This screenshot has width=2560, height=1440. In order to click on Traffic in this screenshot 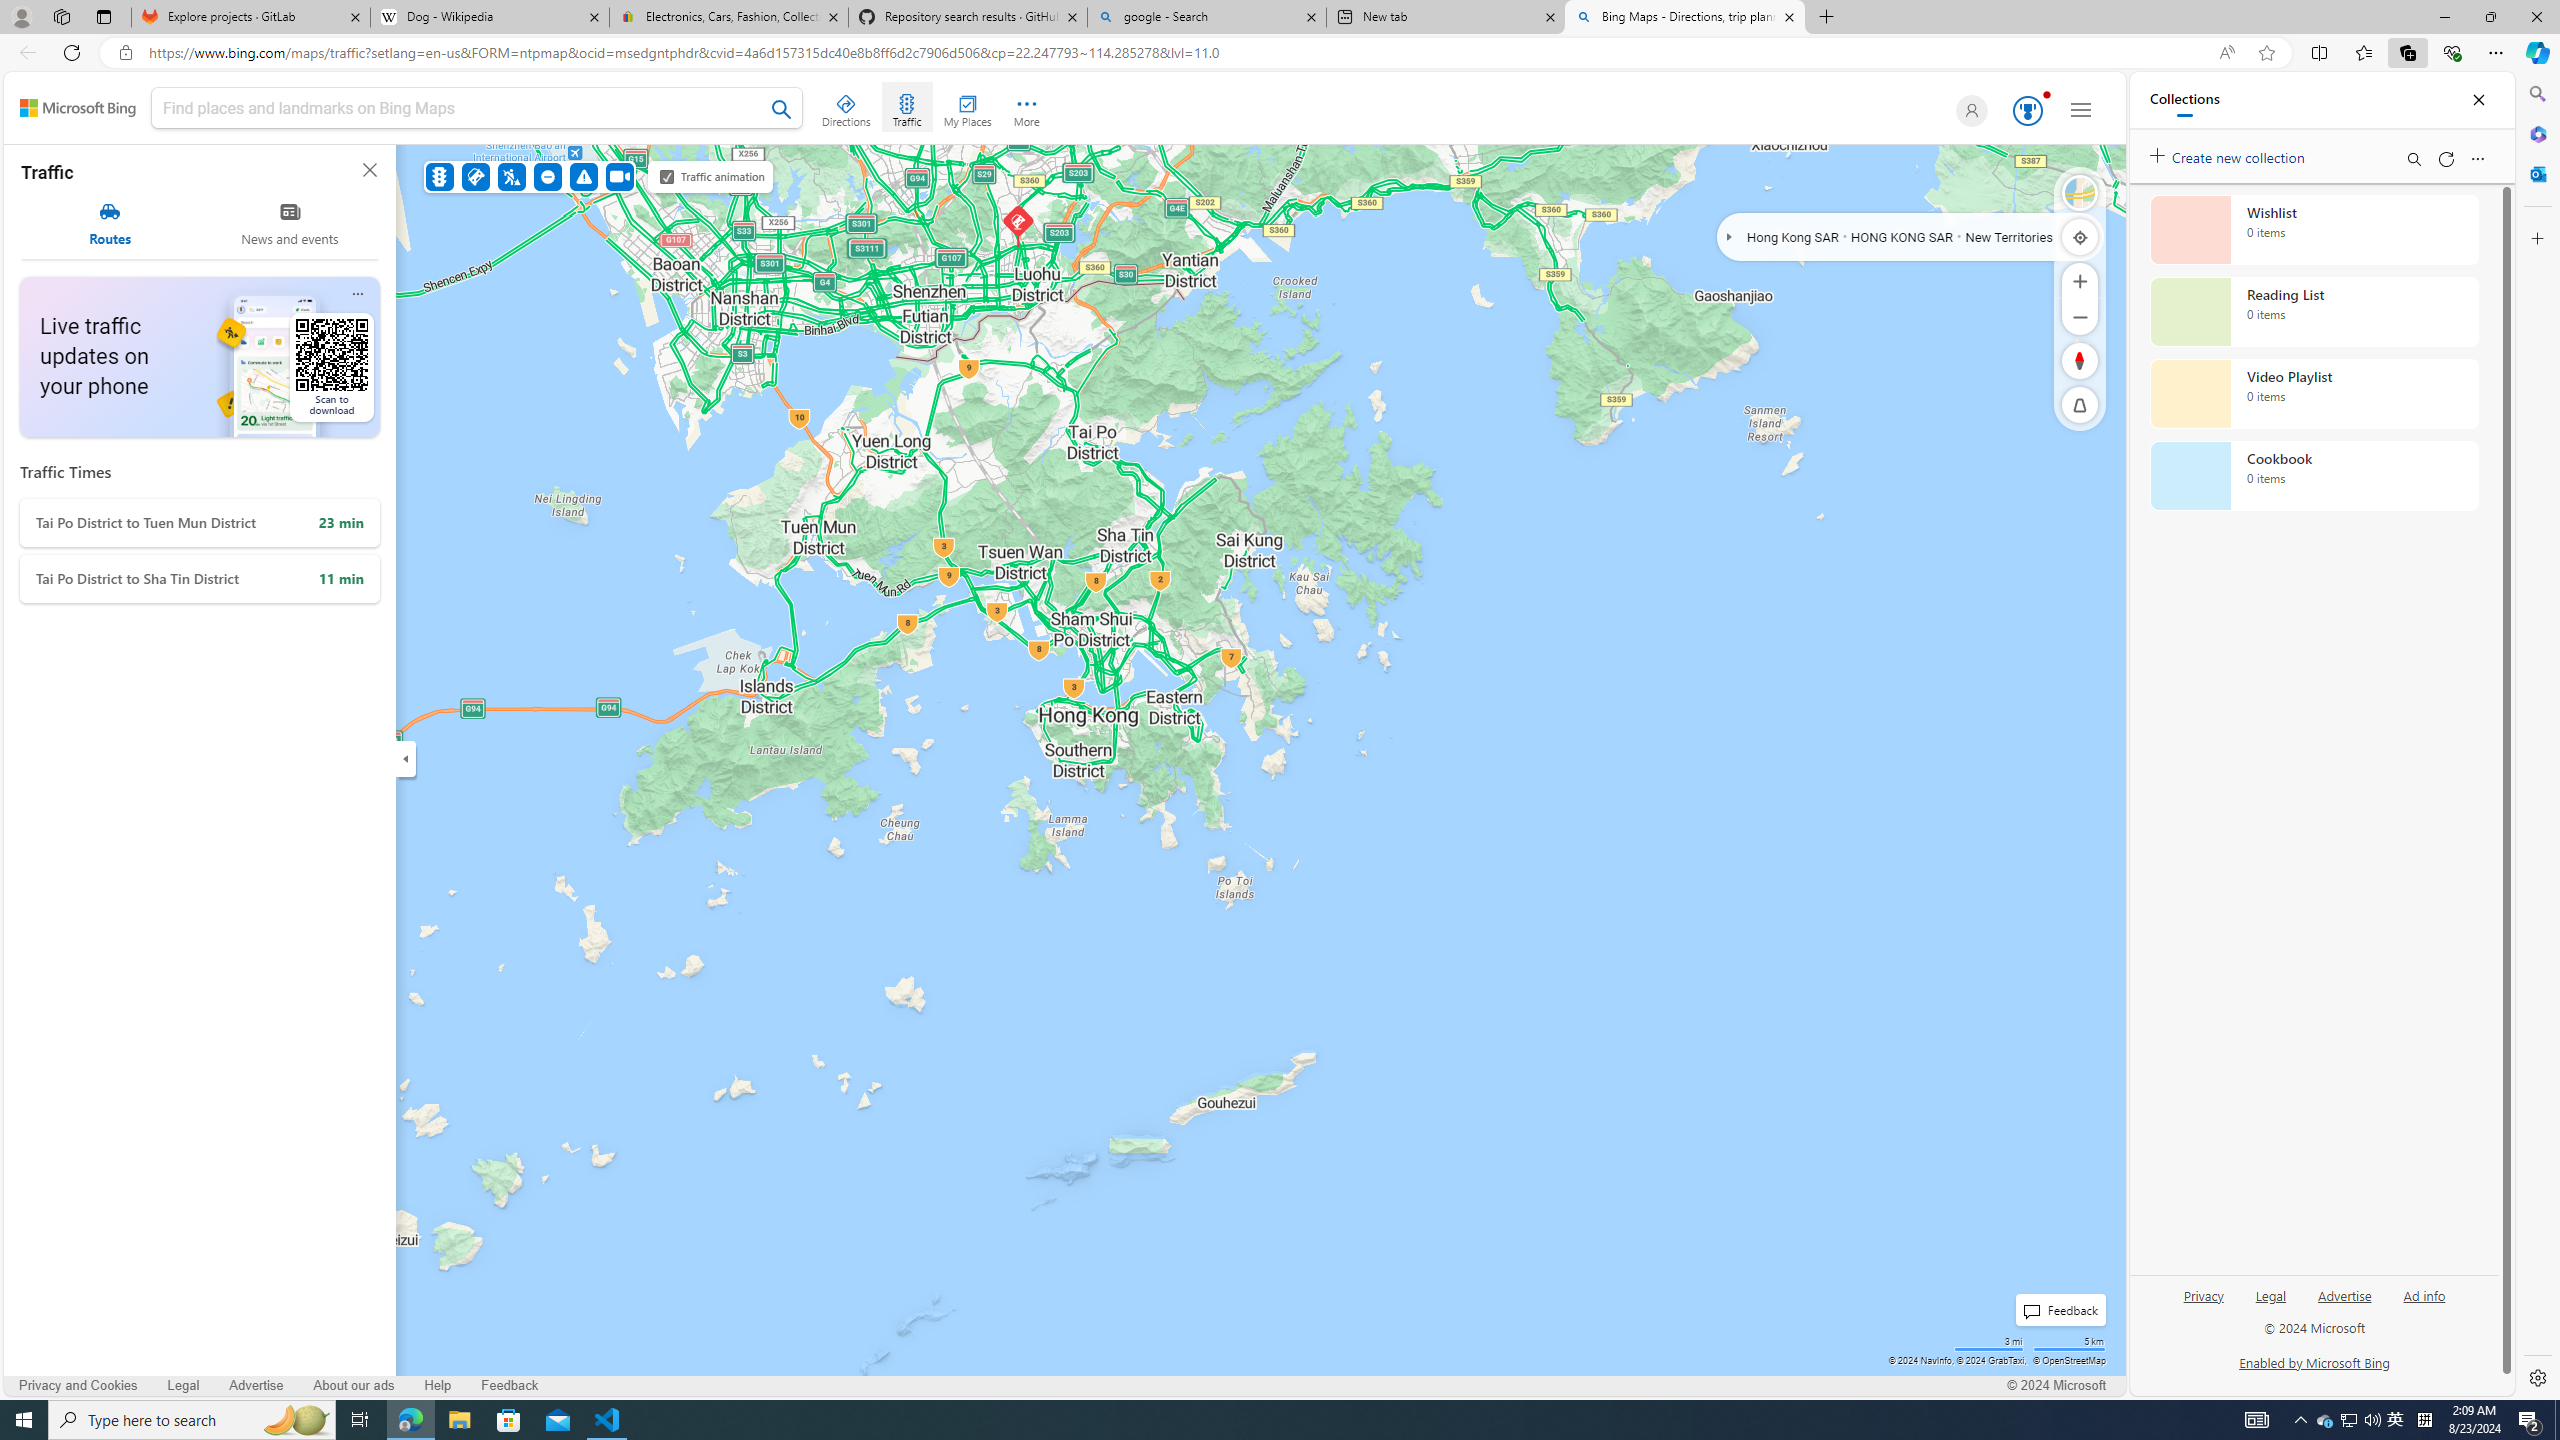, I will do `click(906, 107)`.